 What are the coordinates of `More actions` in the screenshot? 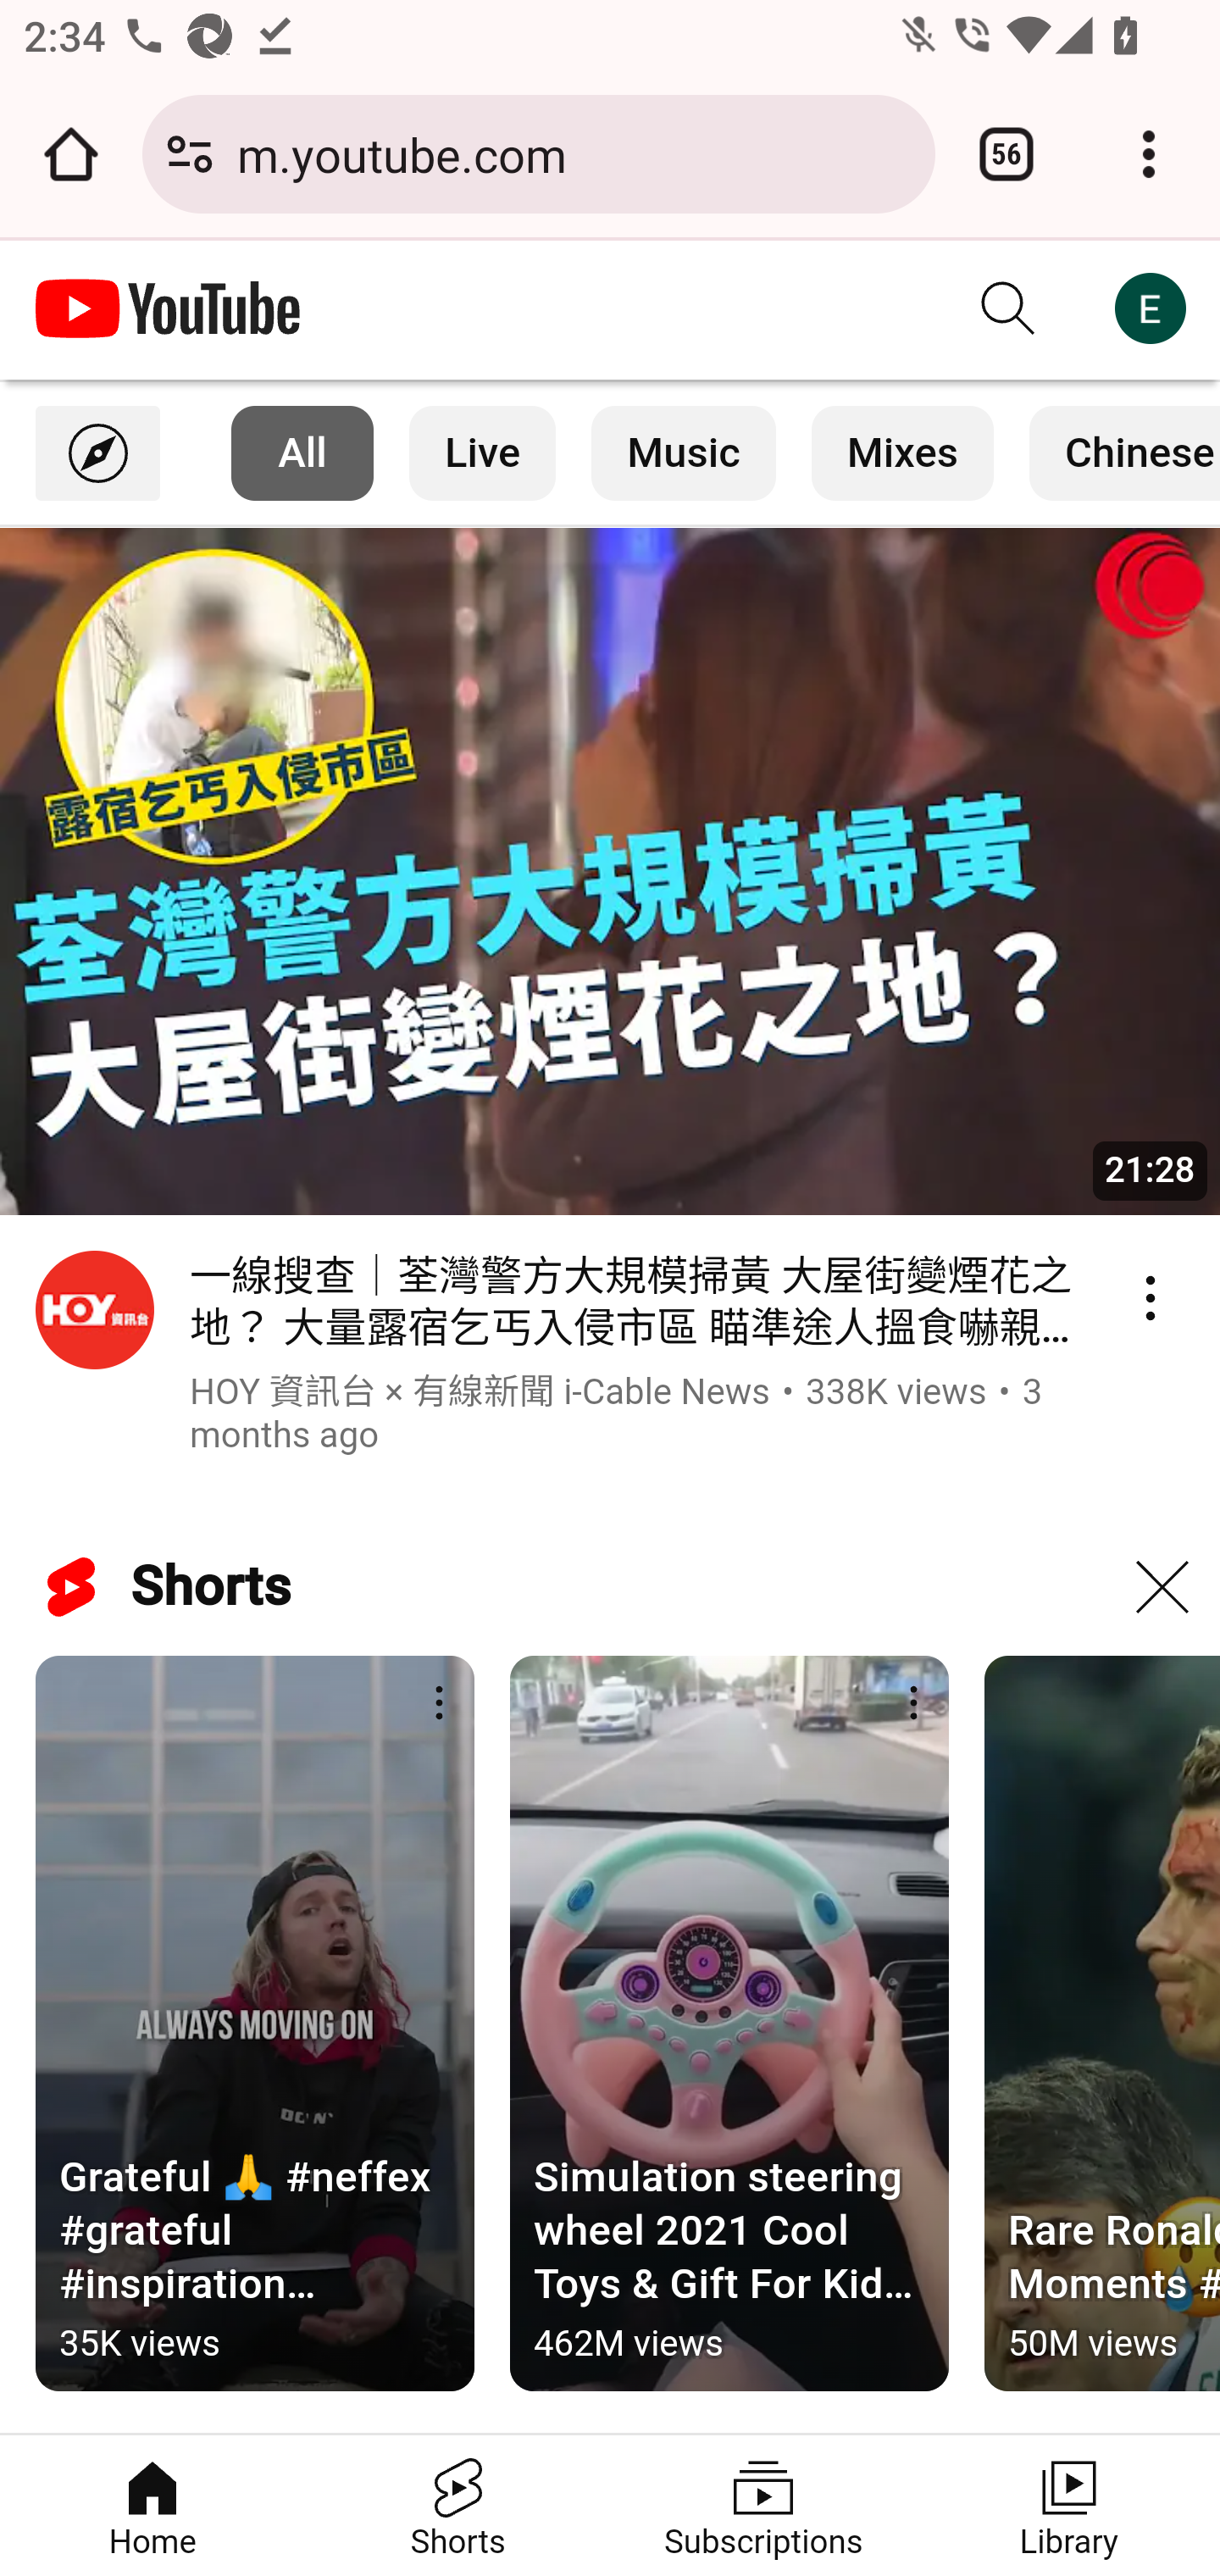 It's located at (438, 1705).